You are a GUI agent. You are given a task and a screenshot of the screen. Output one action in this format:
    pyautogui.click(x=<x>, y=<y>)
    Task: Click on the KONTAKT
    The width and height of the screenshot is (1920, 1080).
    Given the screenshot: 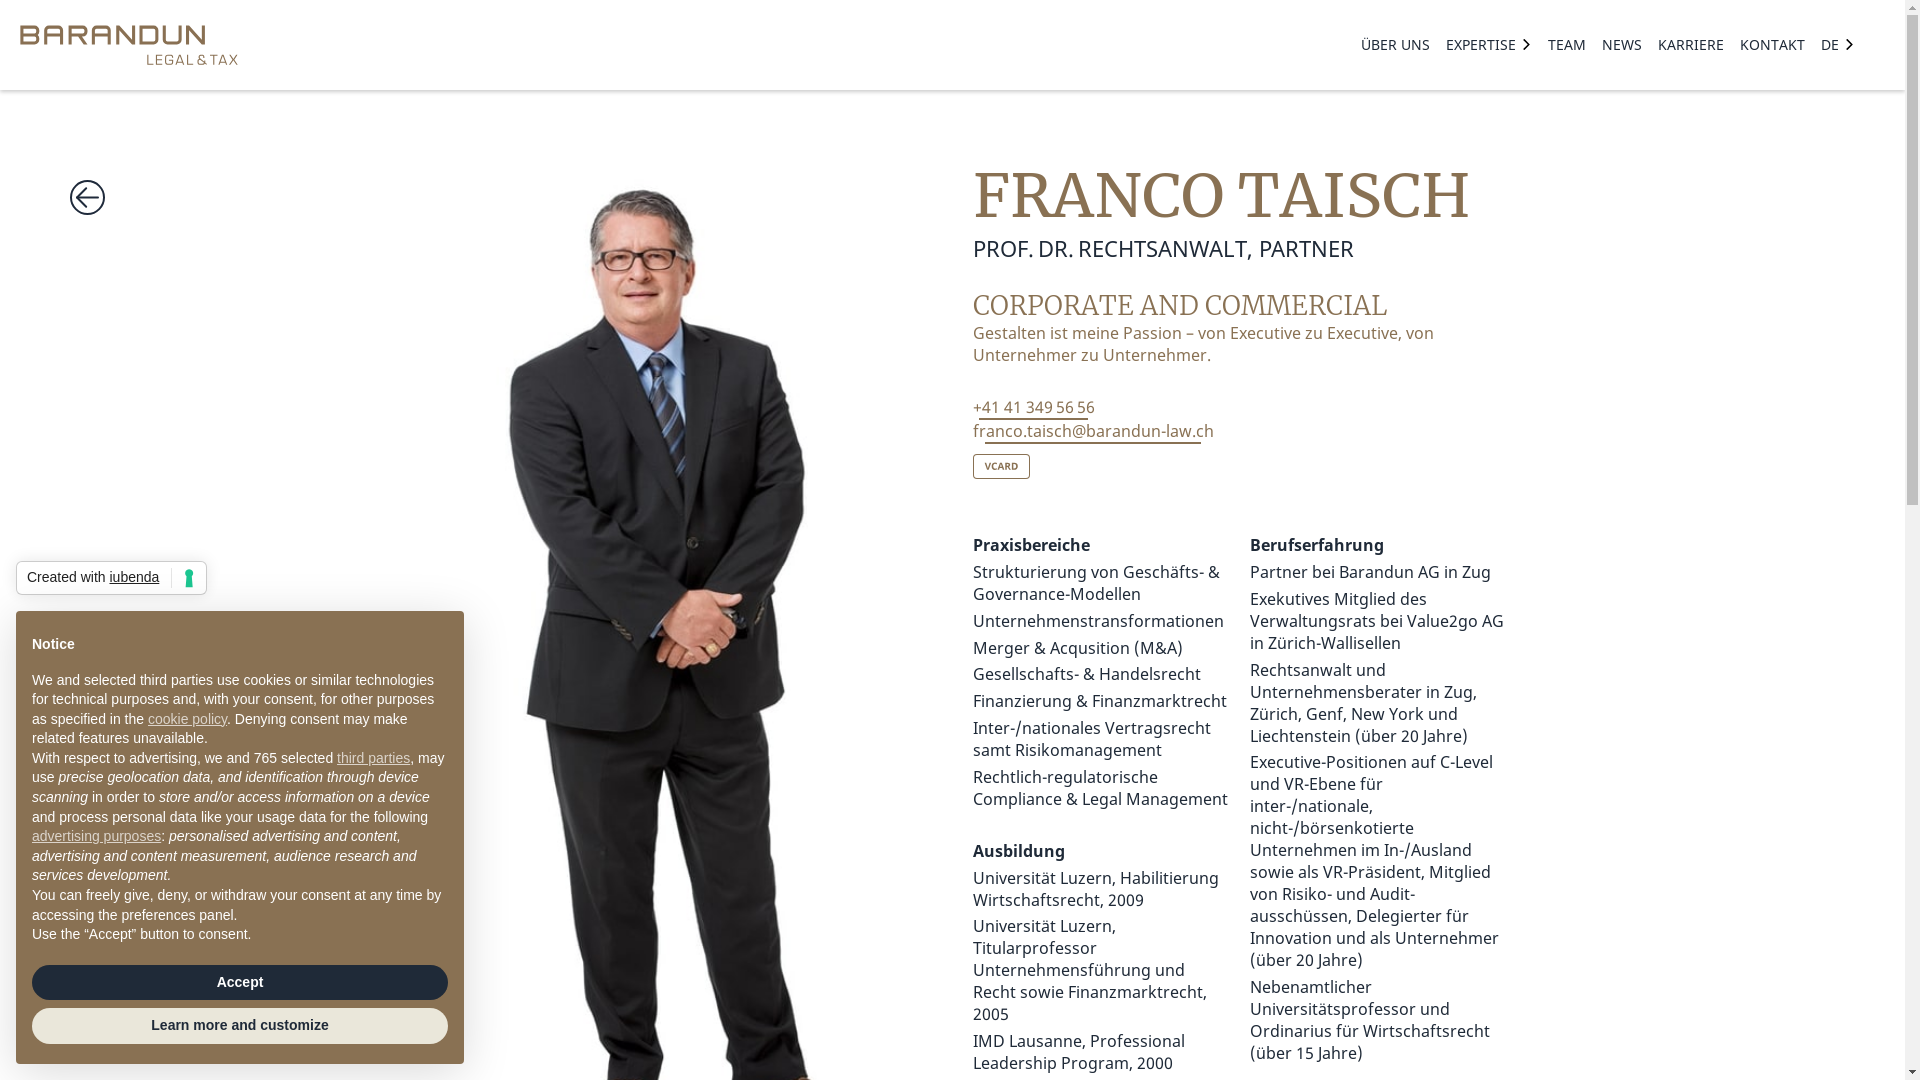 What is the action you would take?
    pyautogui.click(x=1772, y=46)
    